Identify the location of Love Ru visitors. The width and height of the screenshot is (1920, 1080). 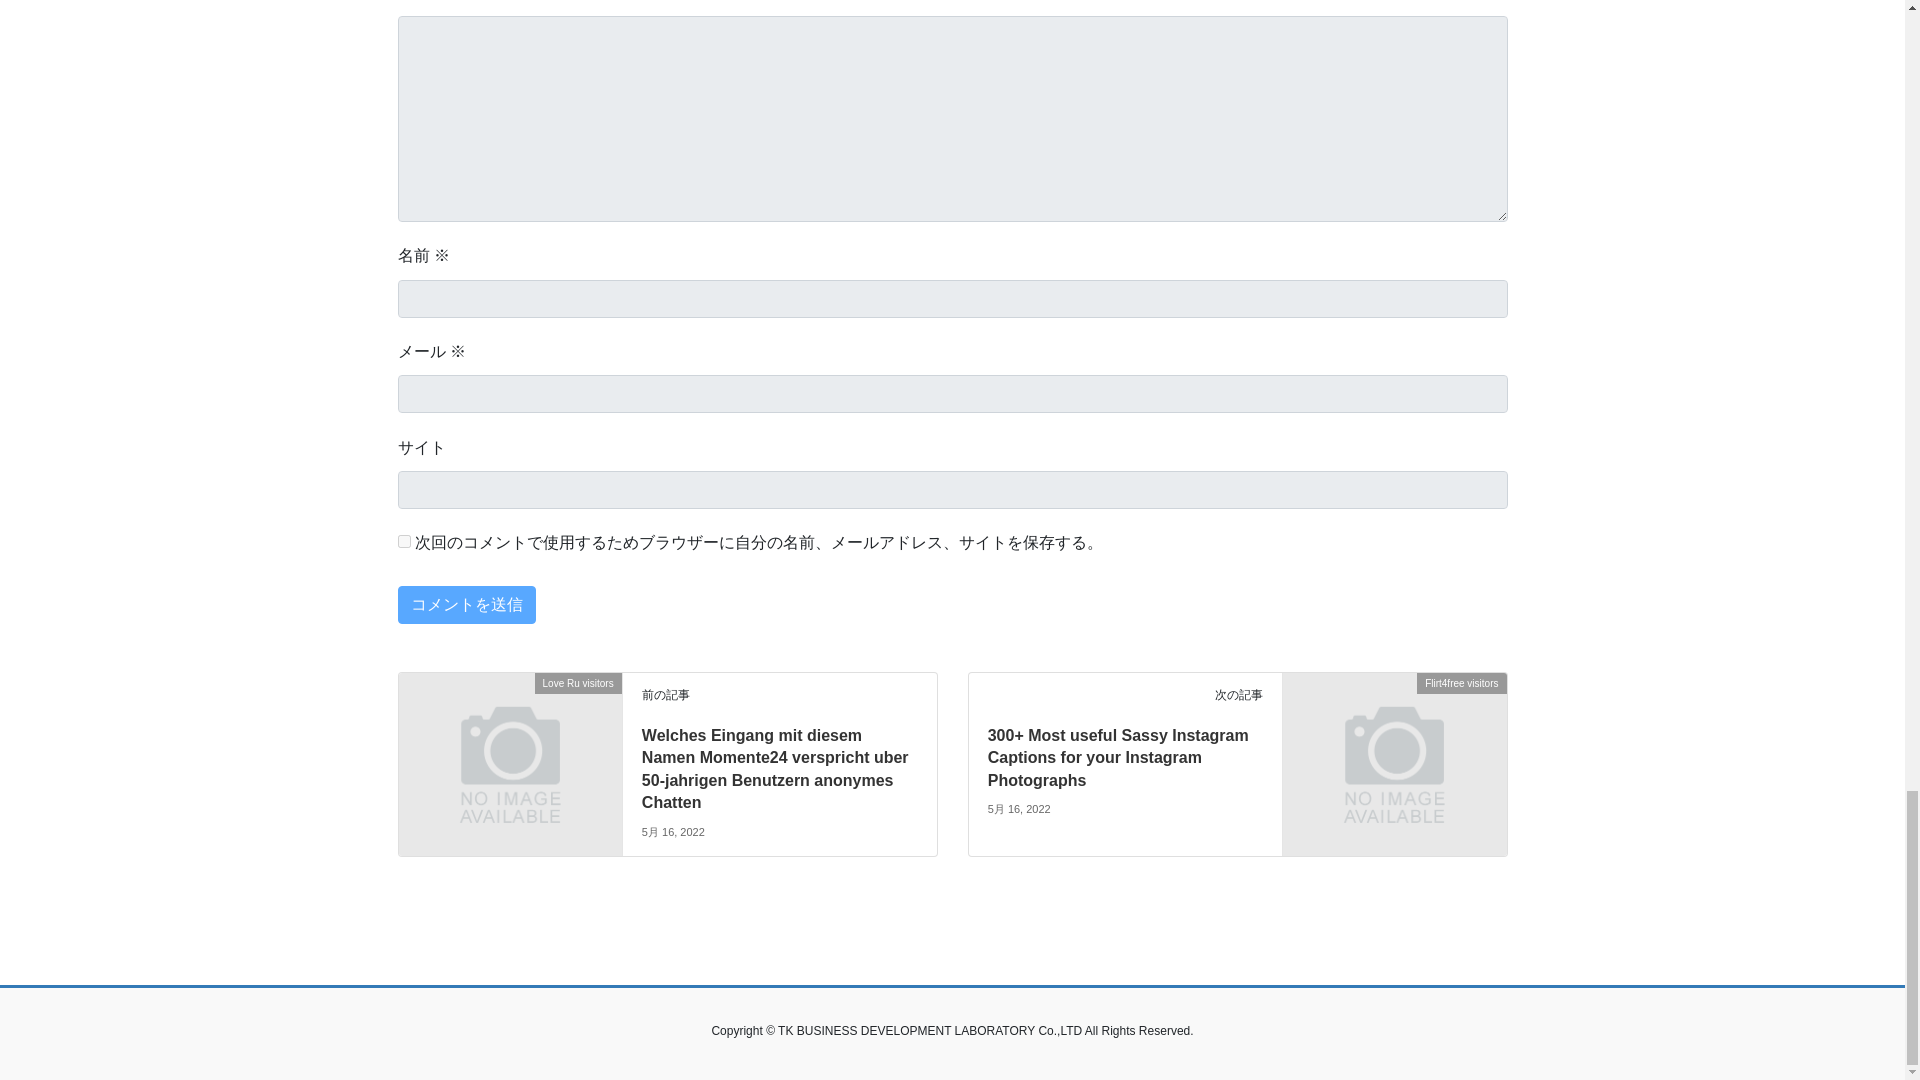
(508, 740).